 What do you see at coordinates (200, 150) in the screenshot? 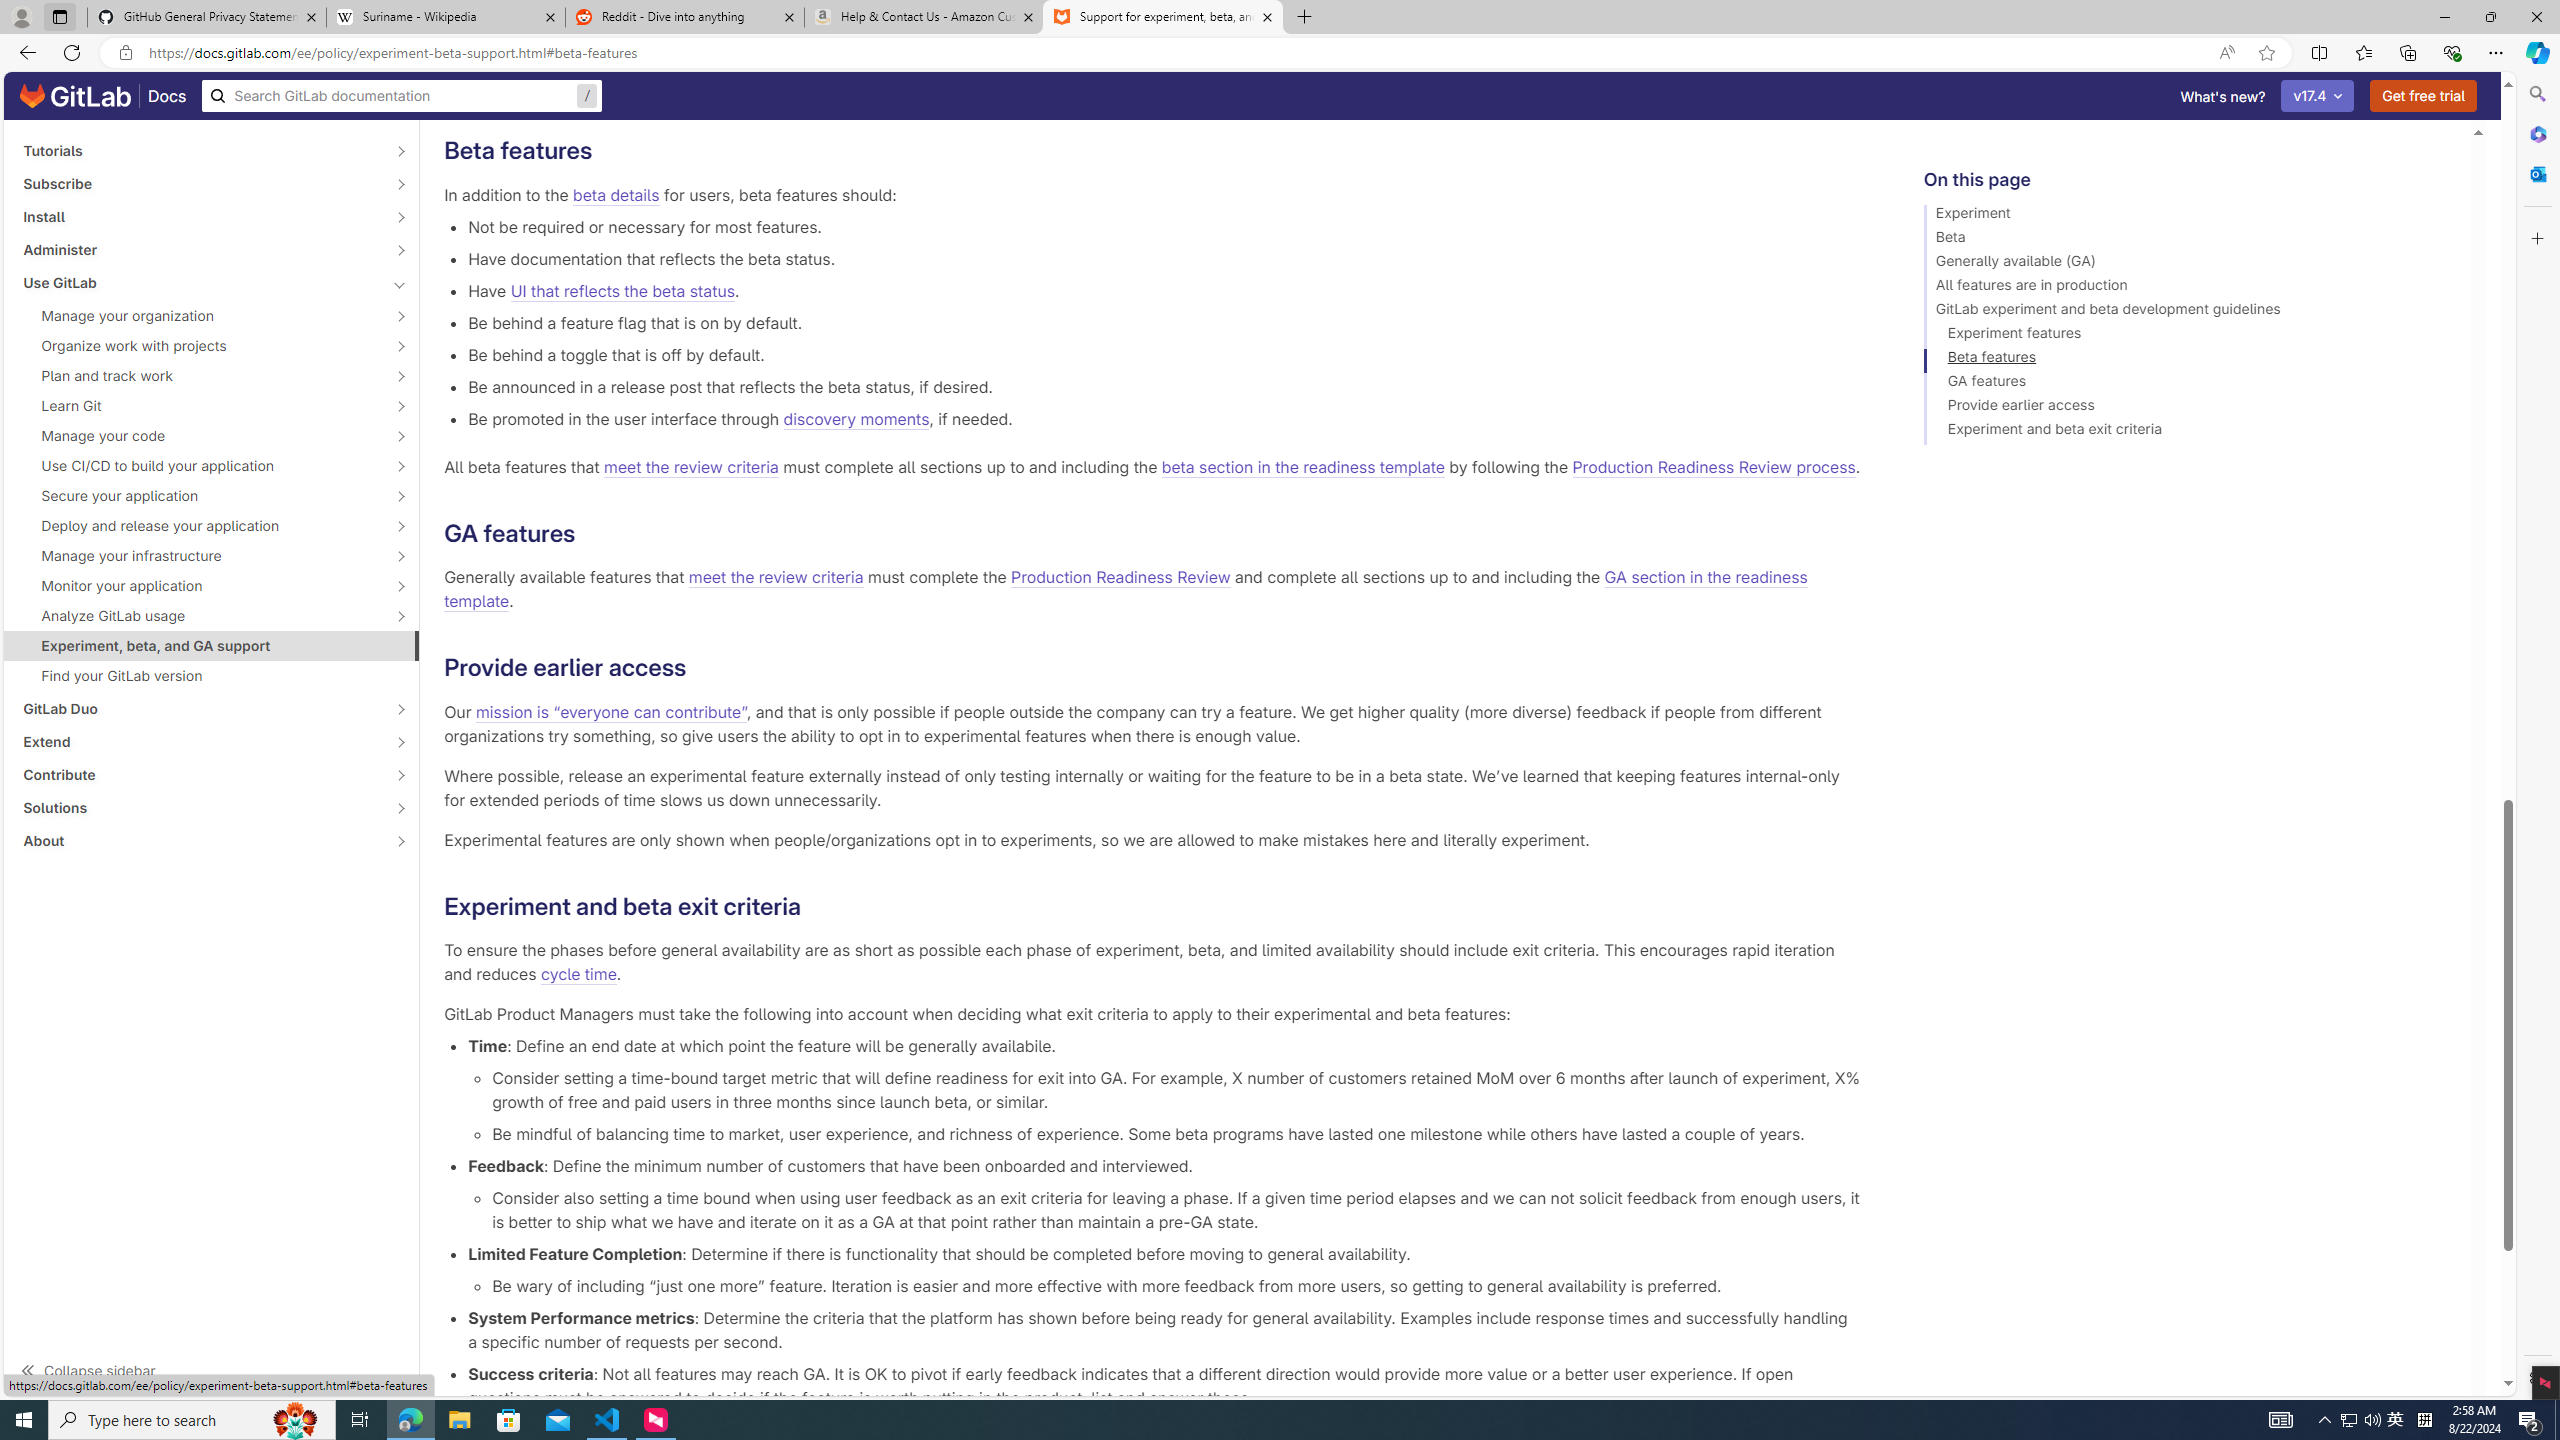
I see `Tutorials` at bounding box center [200, 150].